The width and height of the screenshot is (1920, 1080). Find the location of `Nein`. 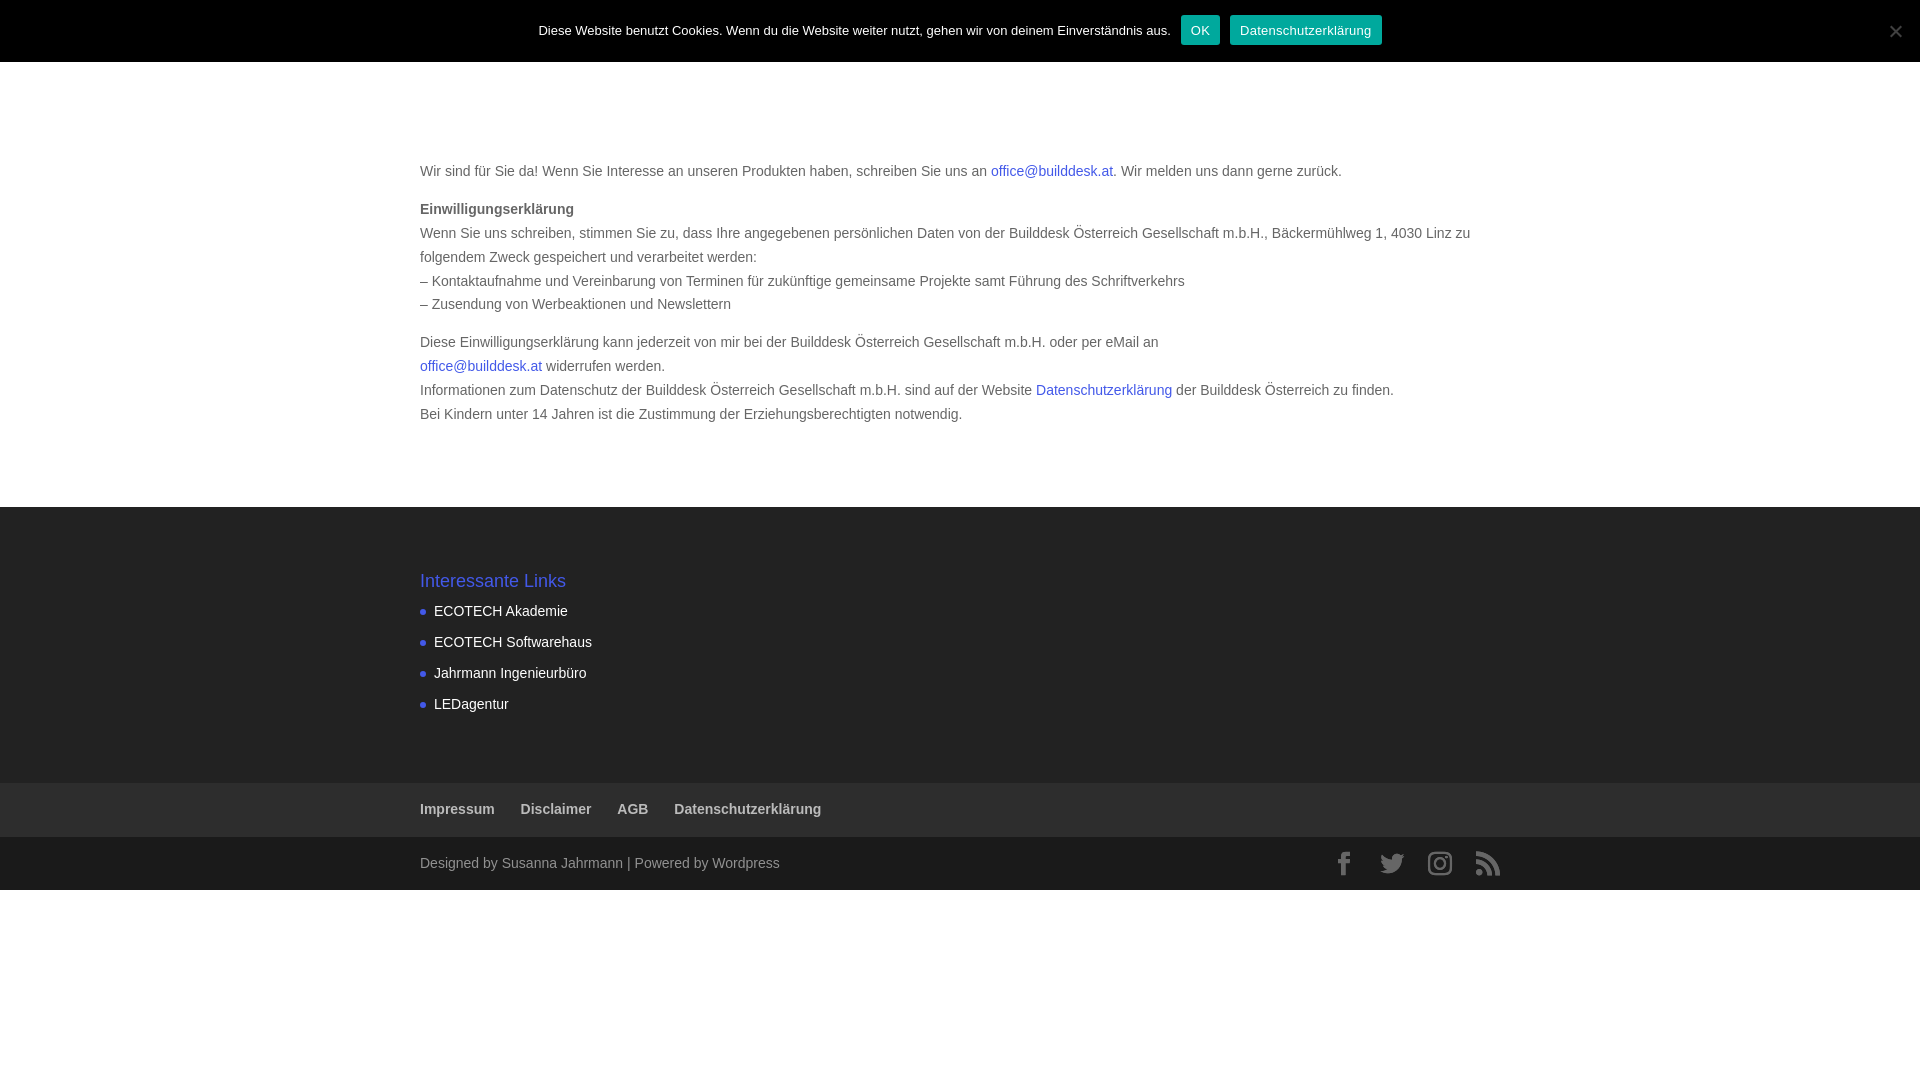

Nein is located at coordinates (1895, 31).